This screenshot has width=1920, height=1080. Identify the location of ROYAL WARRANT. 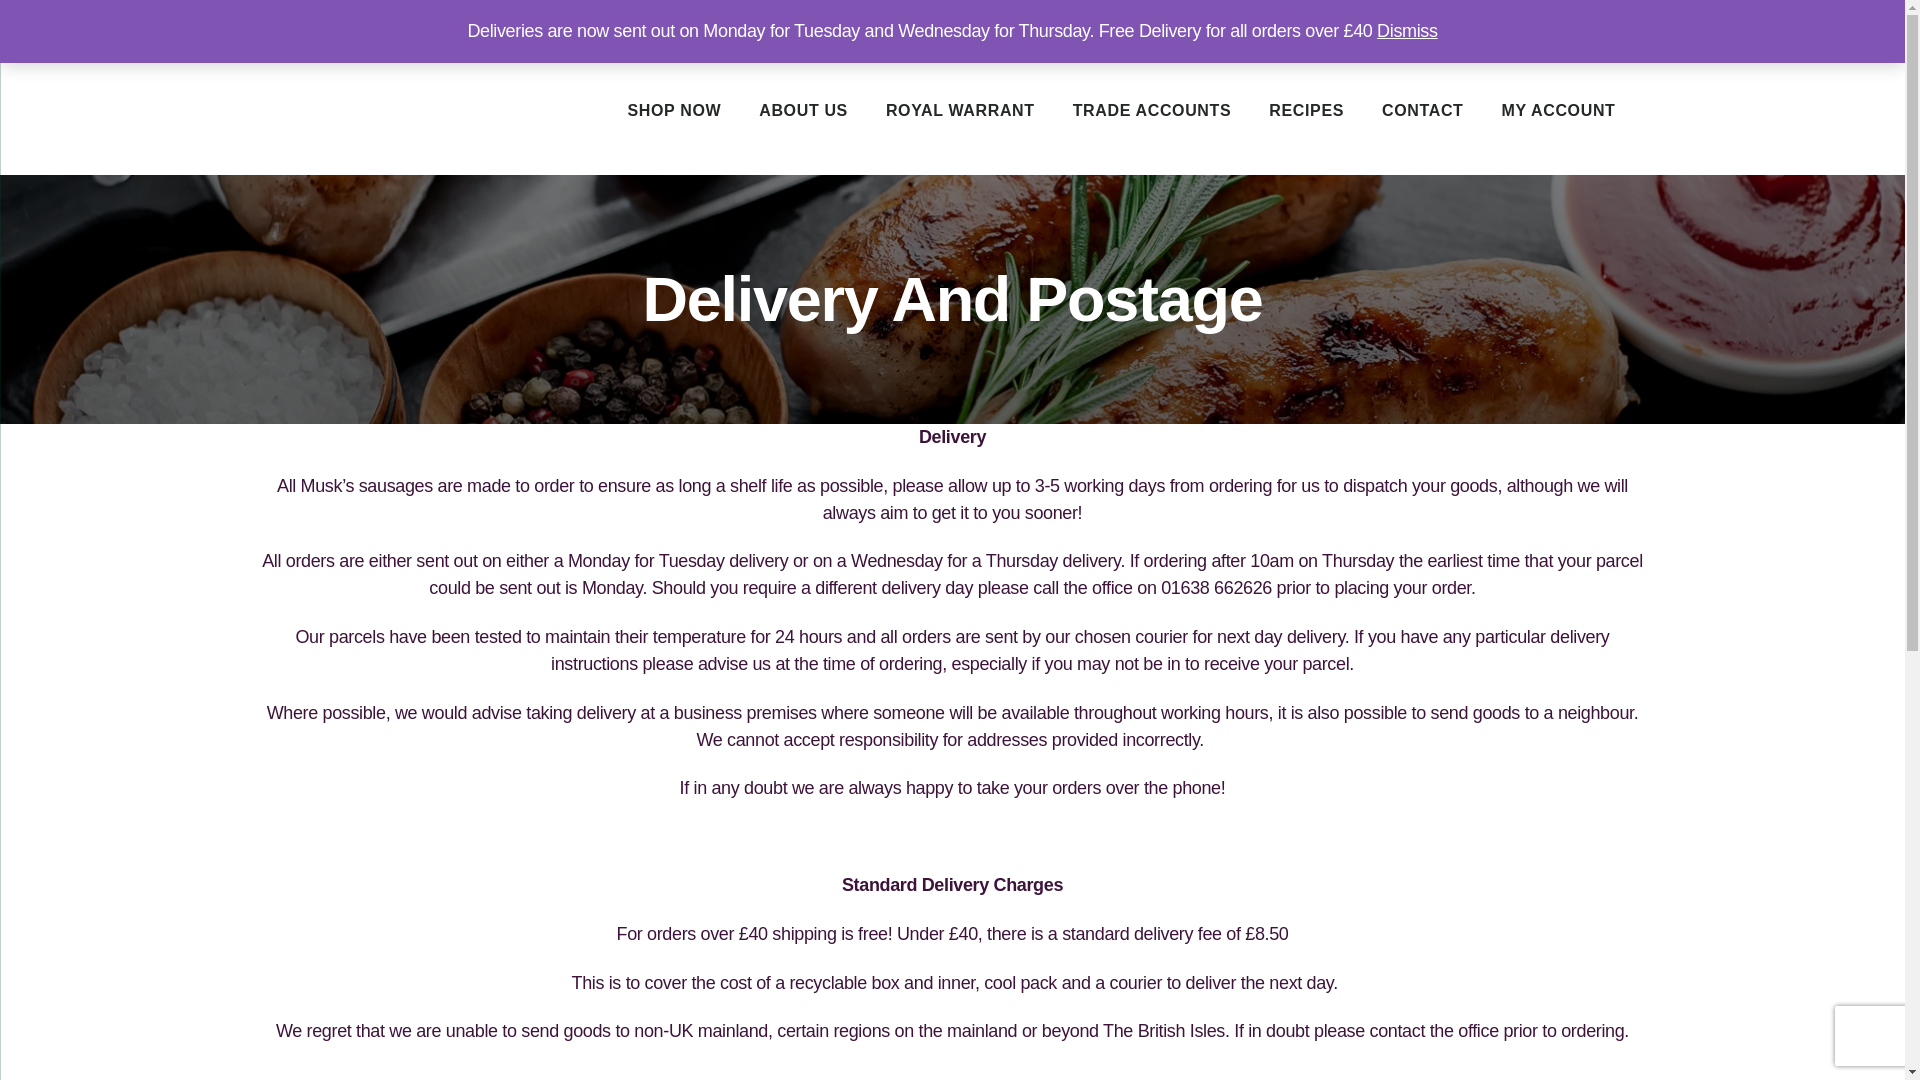
(960, 110).